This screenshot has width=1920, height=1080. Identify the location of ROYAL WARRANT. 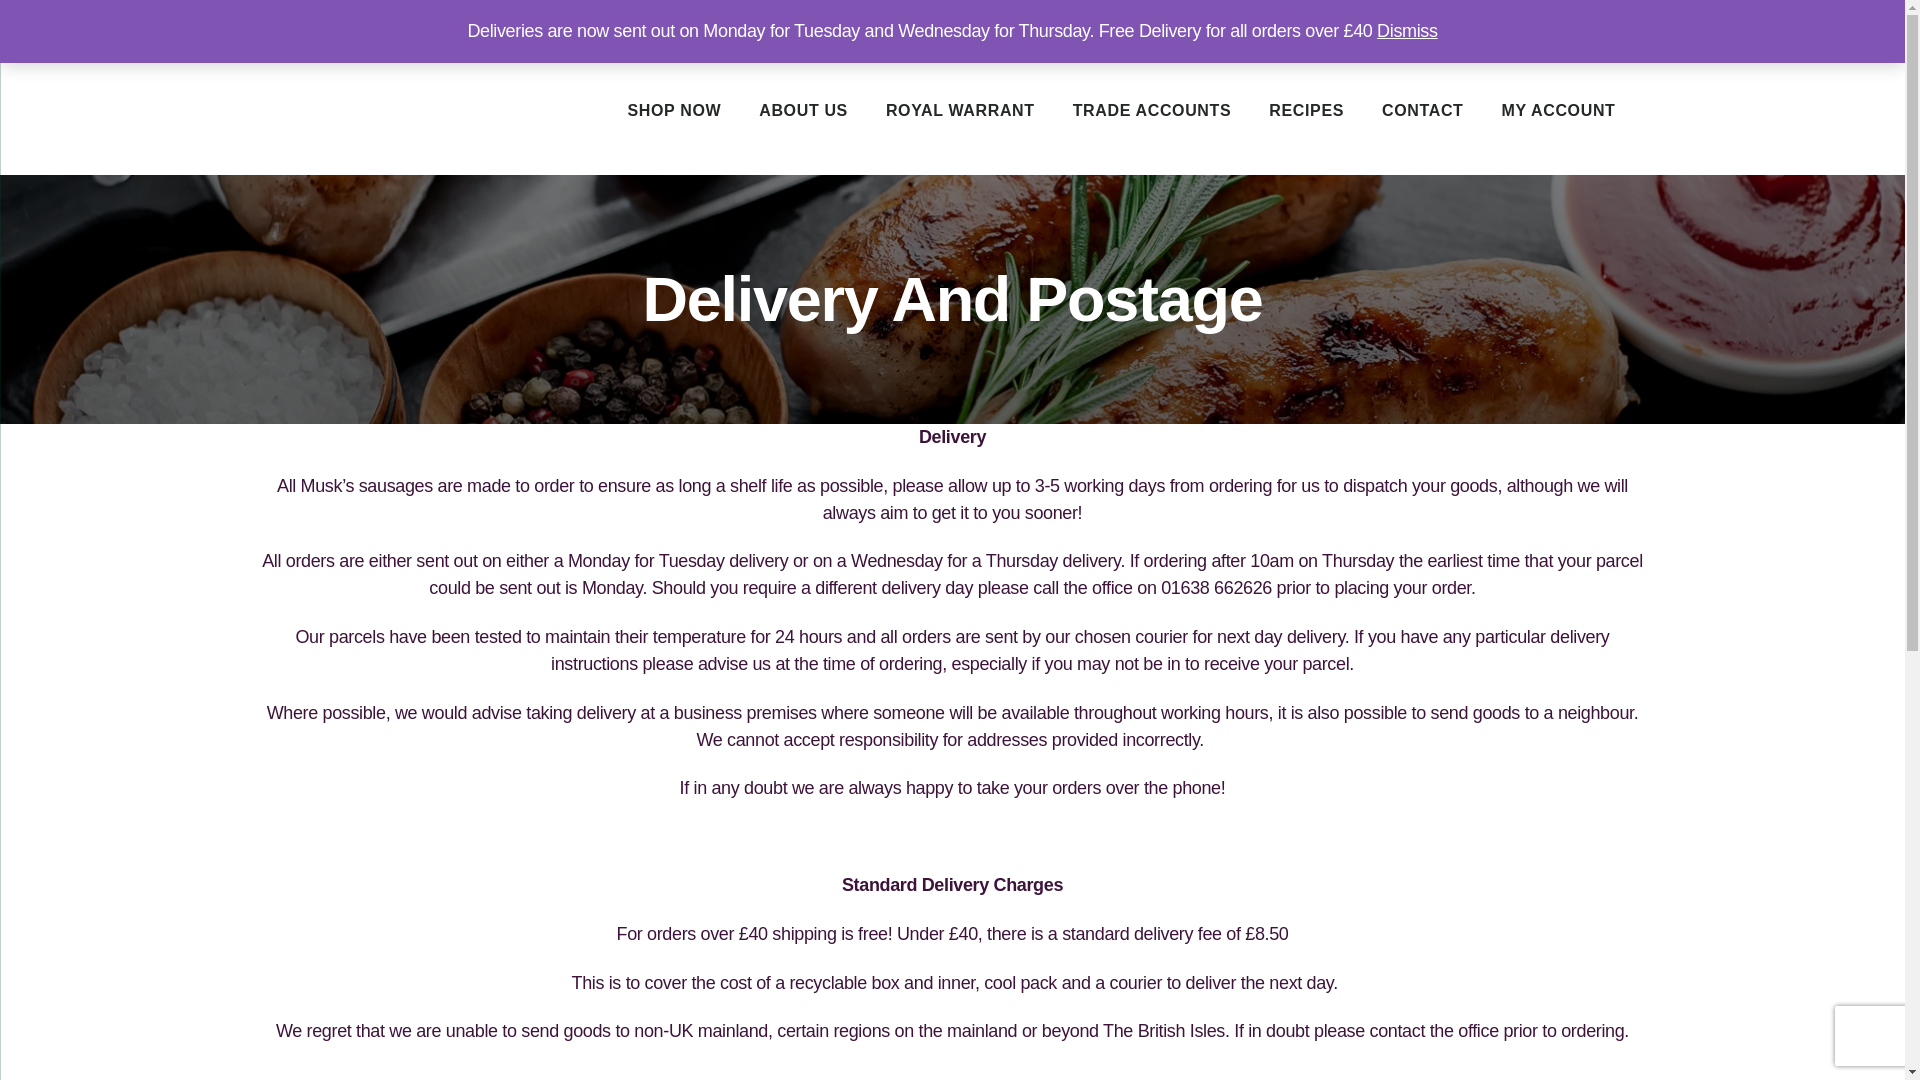
(960, 110).